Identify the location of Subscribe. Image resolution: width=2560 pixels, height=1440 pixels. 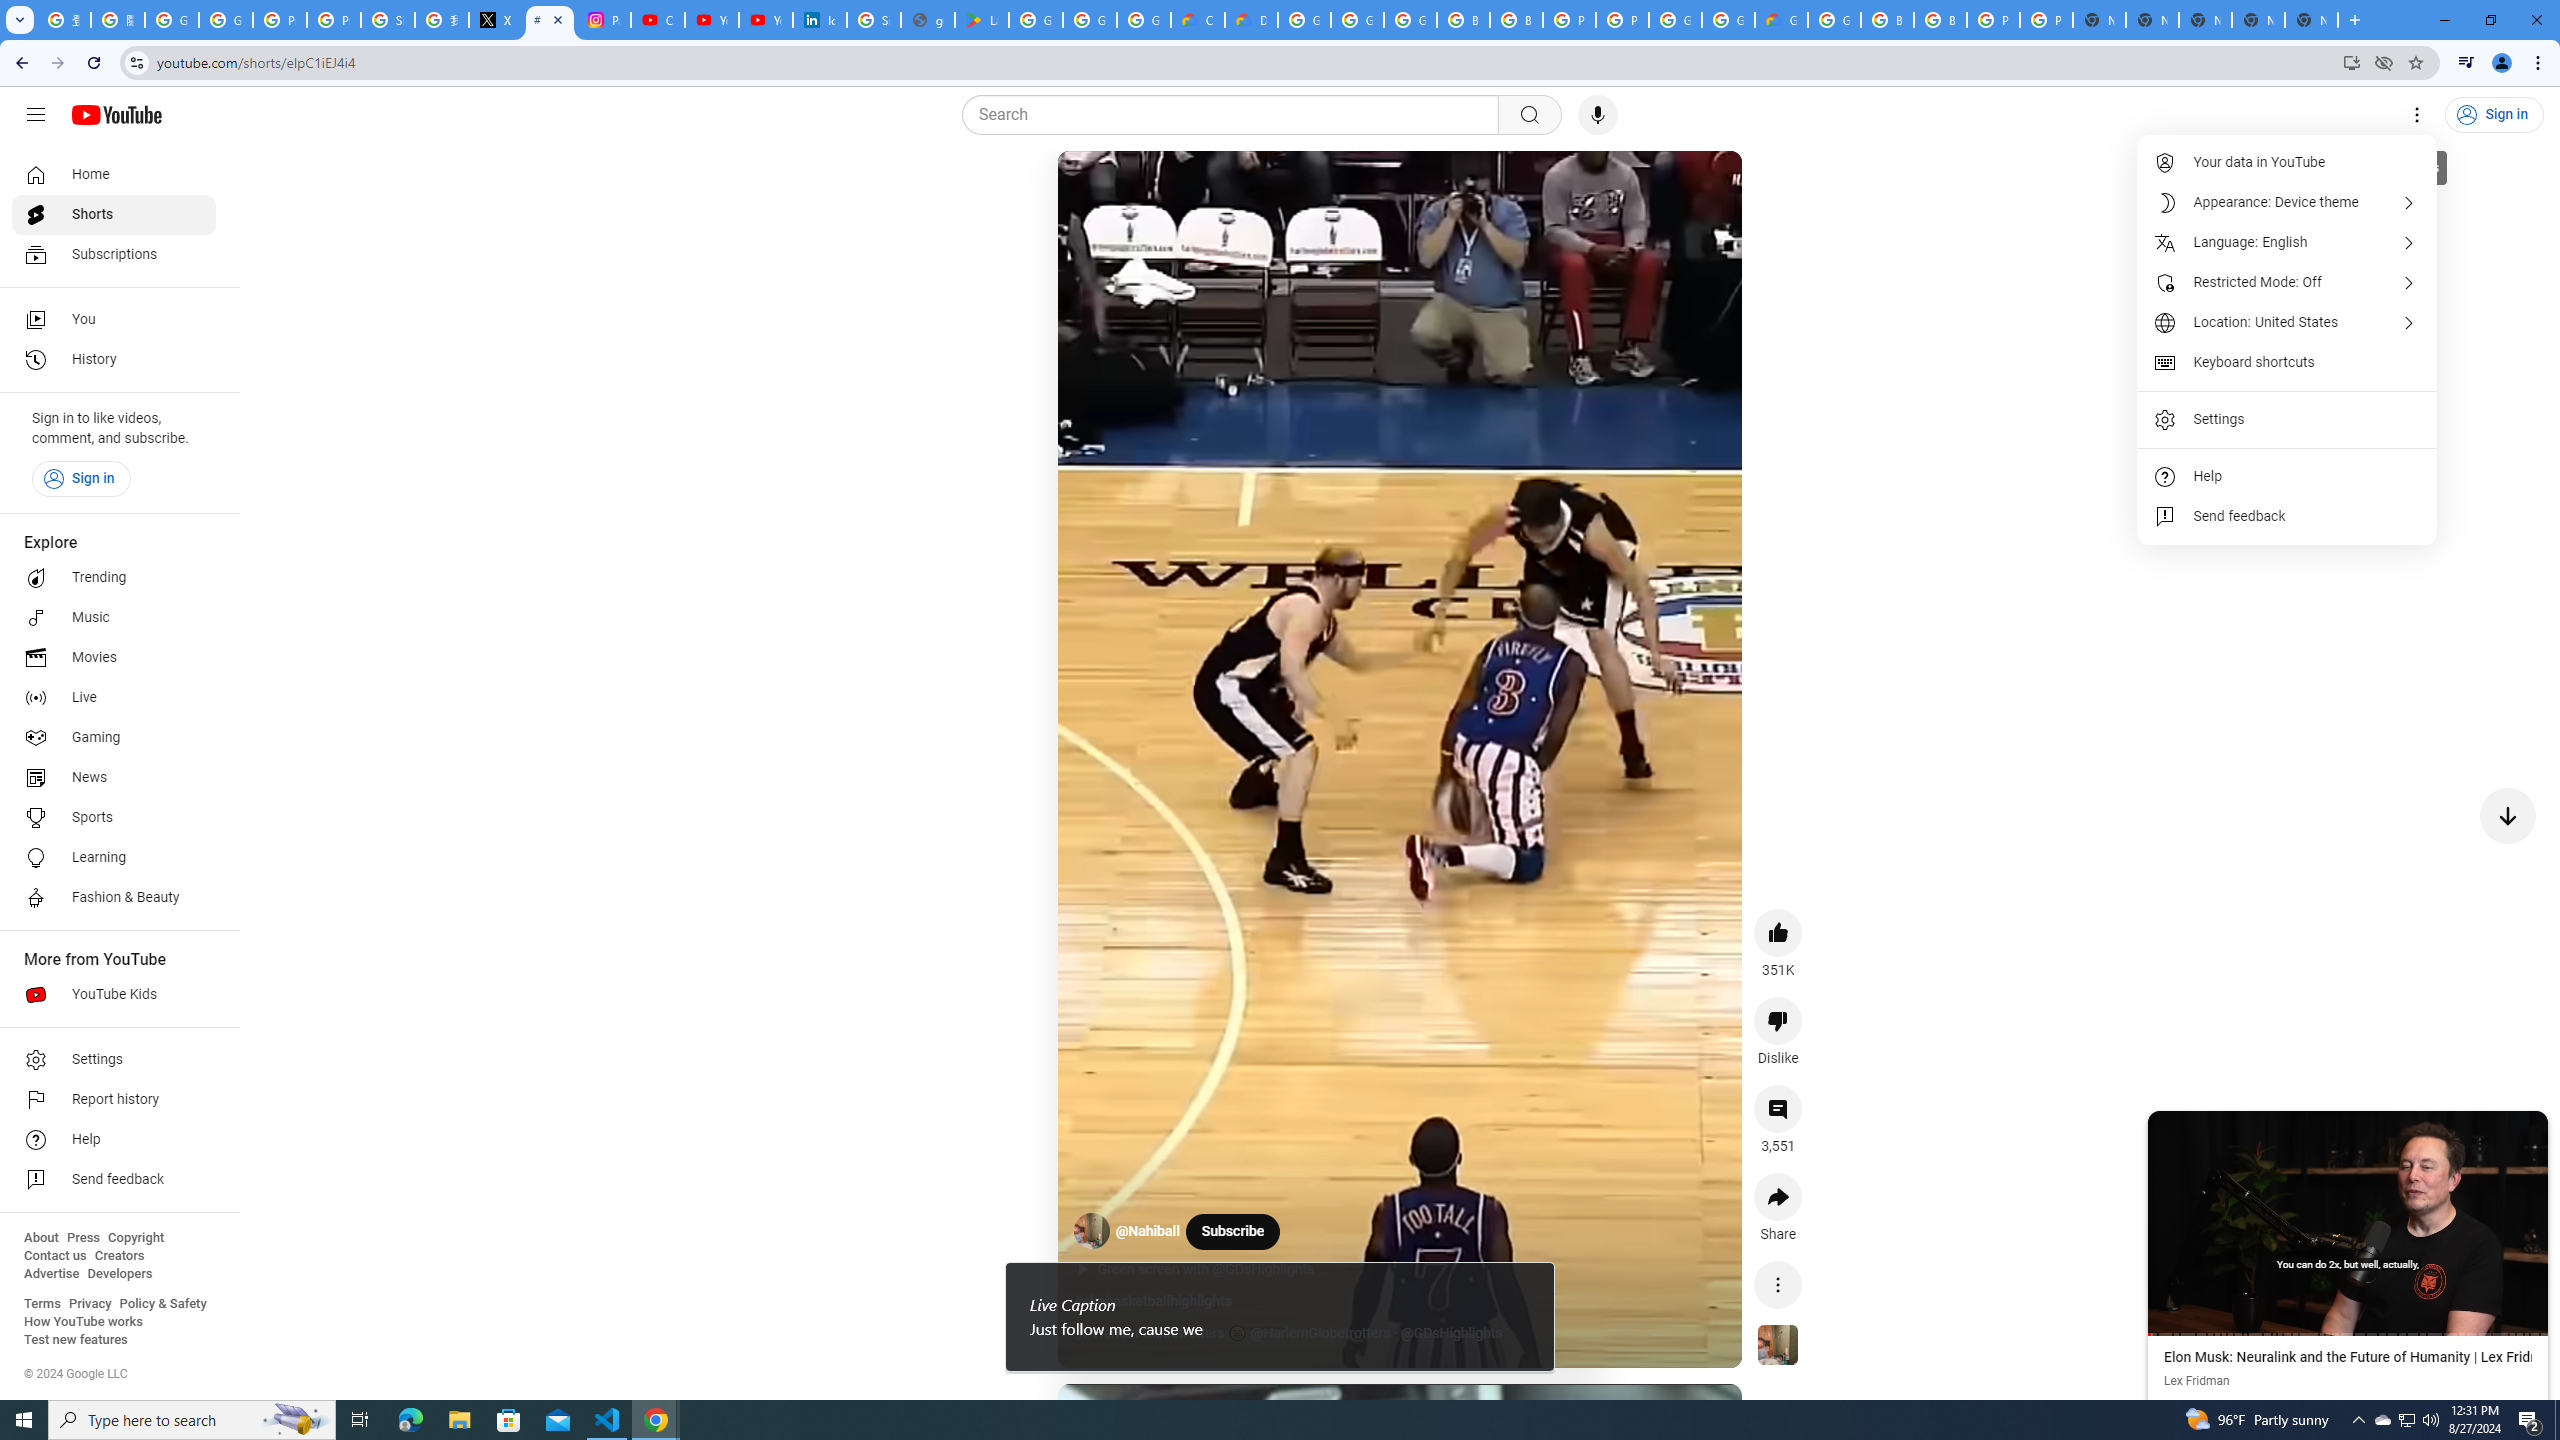
(1232, 1231).